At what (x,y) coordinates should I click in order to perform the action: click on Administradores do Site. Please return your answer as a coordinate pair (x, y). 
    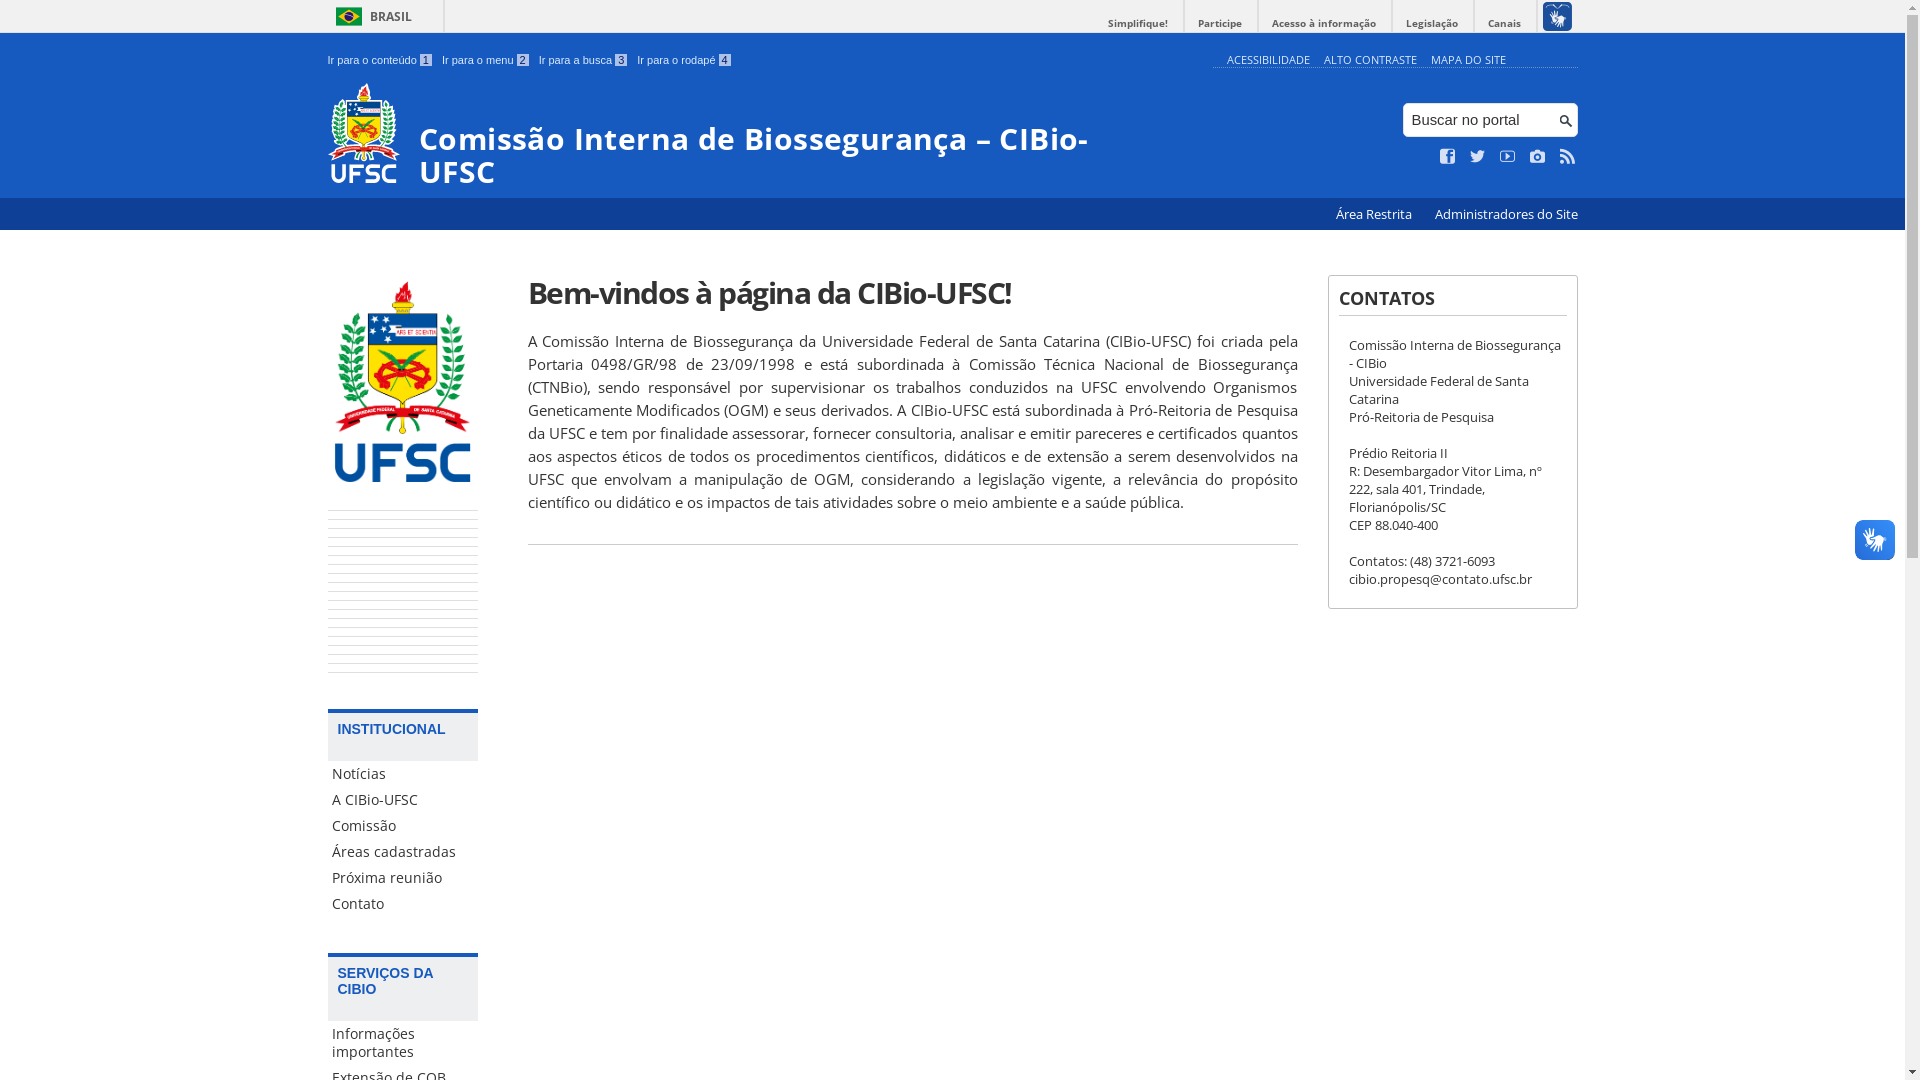
    Looking at the image, I should click on (1506, 214).